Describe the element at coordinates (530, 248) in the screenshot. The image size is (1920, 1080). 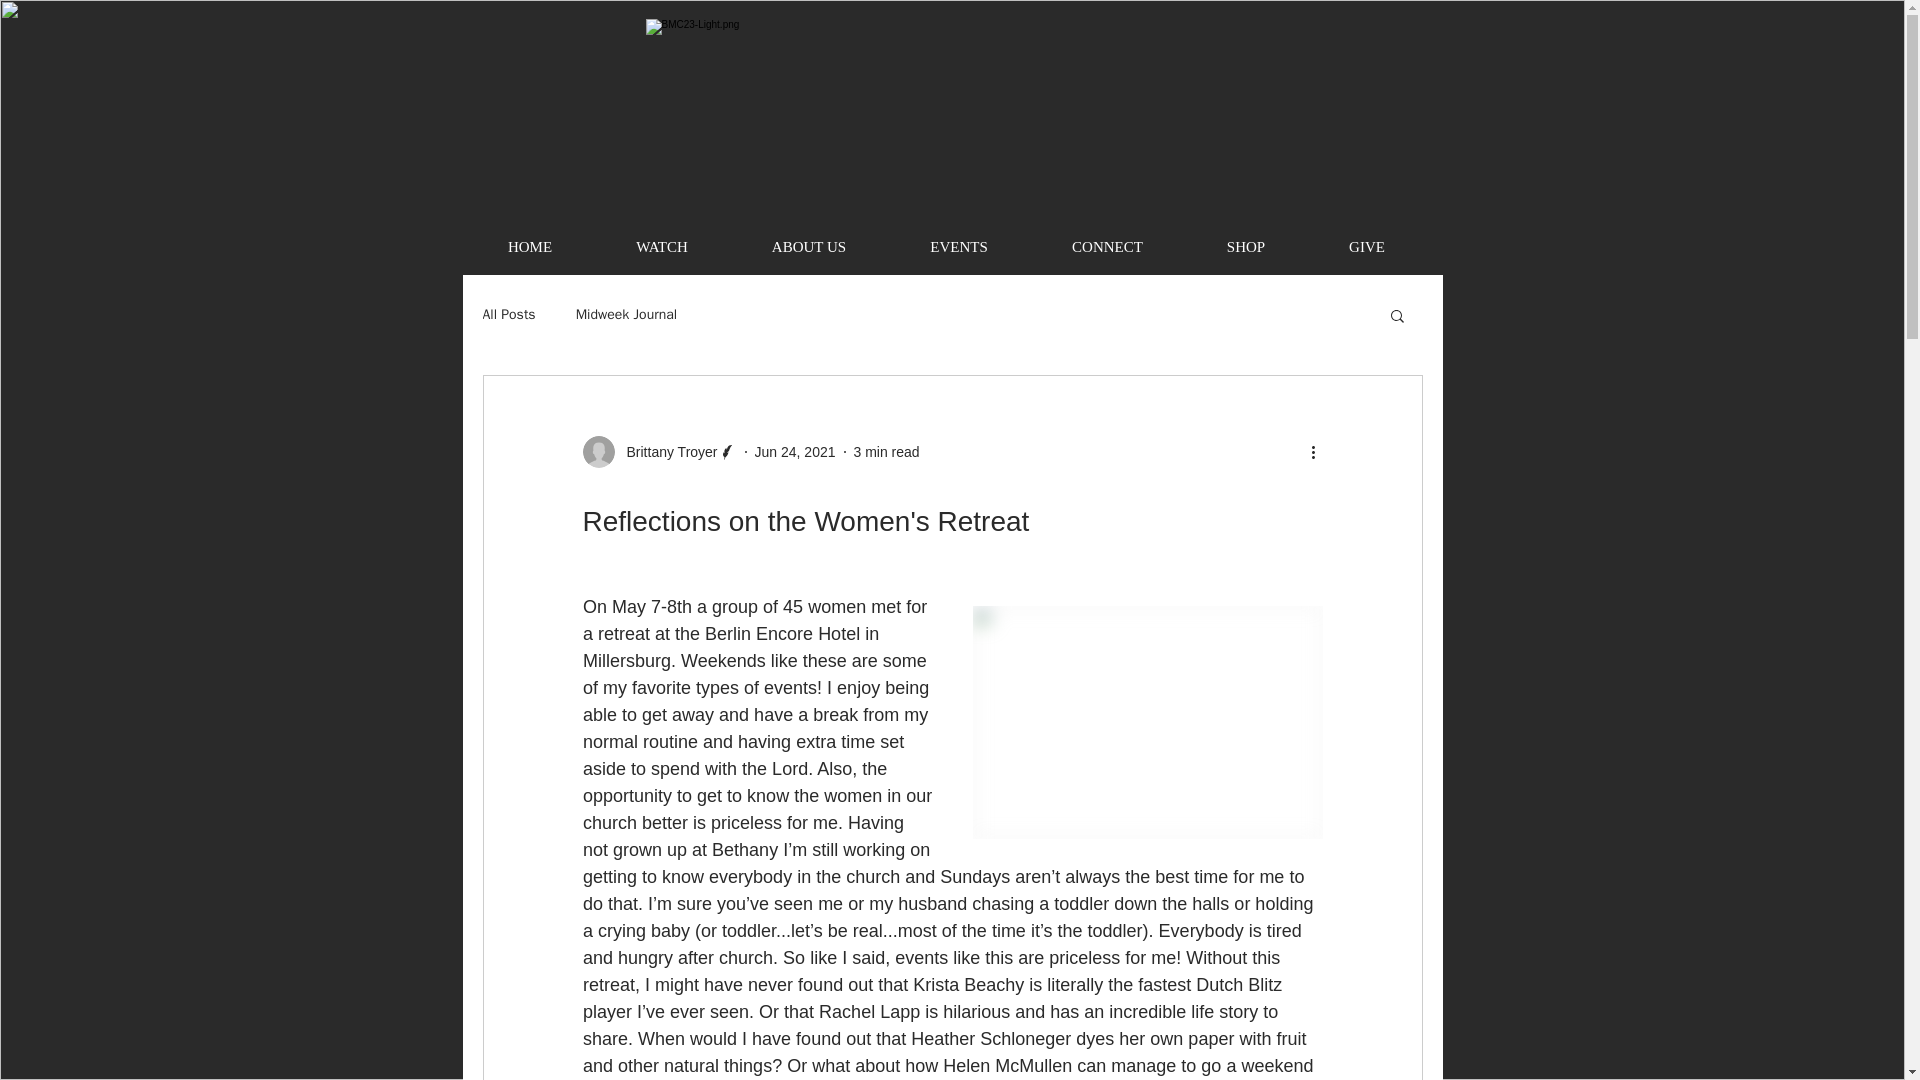
I see `HOME` at that location.